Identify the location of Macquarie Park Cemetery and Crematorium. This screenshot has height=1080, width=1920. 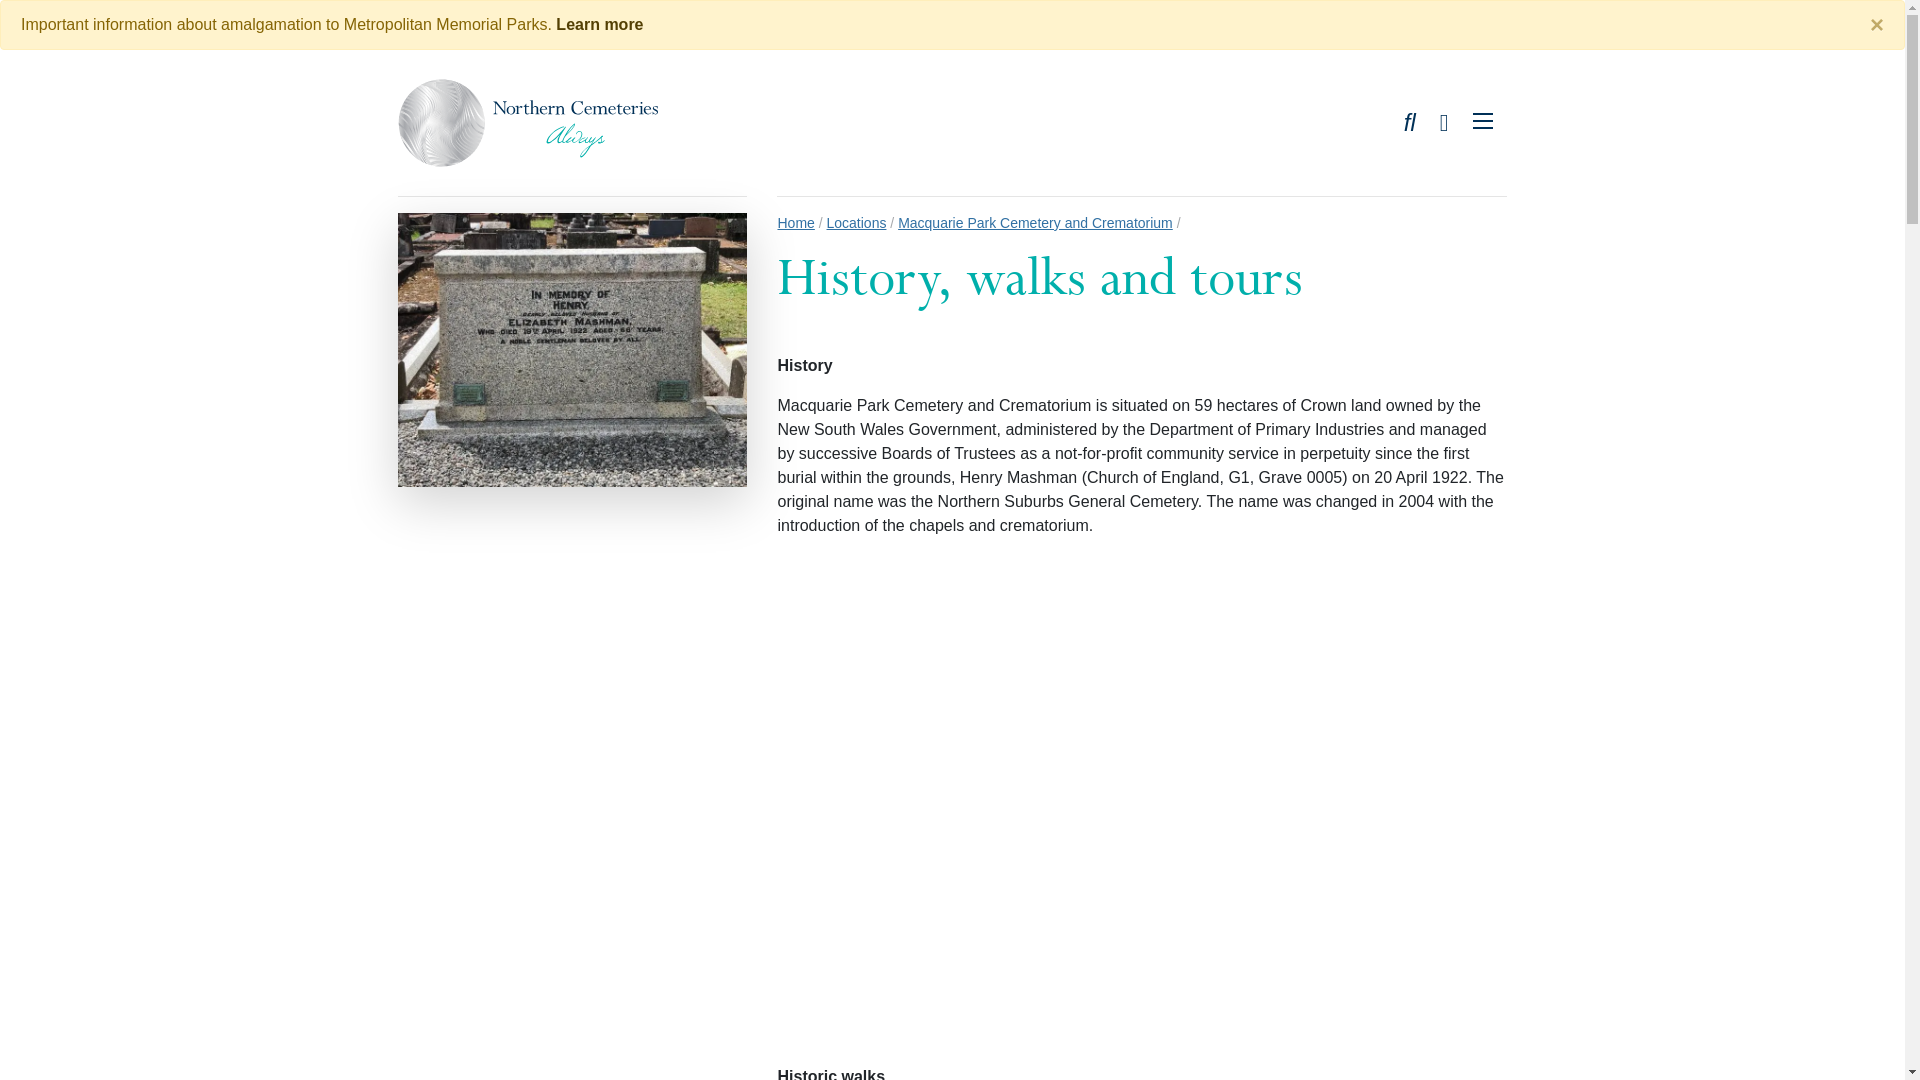
(1036, 223).